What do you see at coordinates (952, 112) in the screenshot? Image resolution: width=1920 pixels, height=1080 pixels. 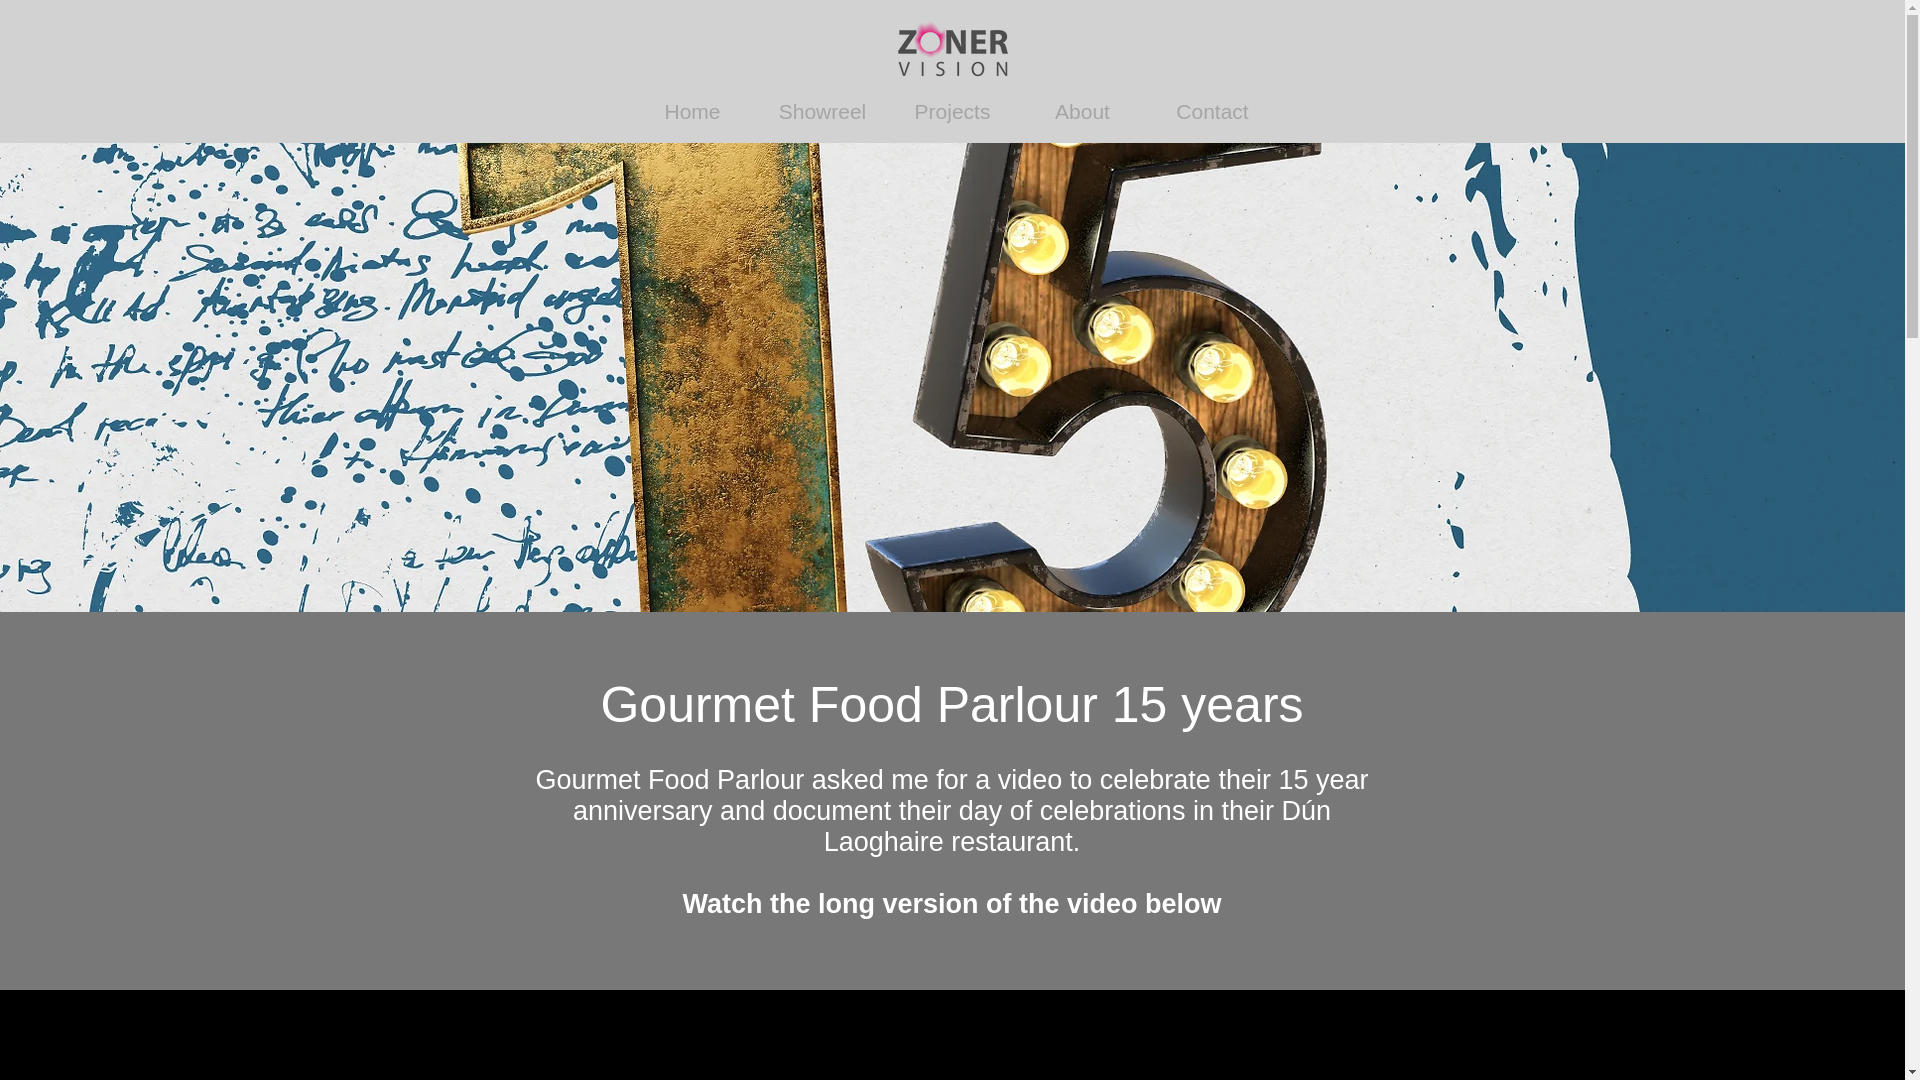 I see `Projects` at bounding box center [952, 112].